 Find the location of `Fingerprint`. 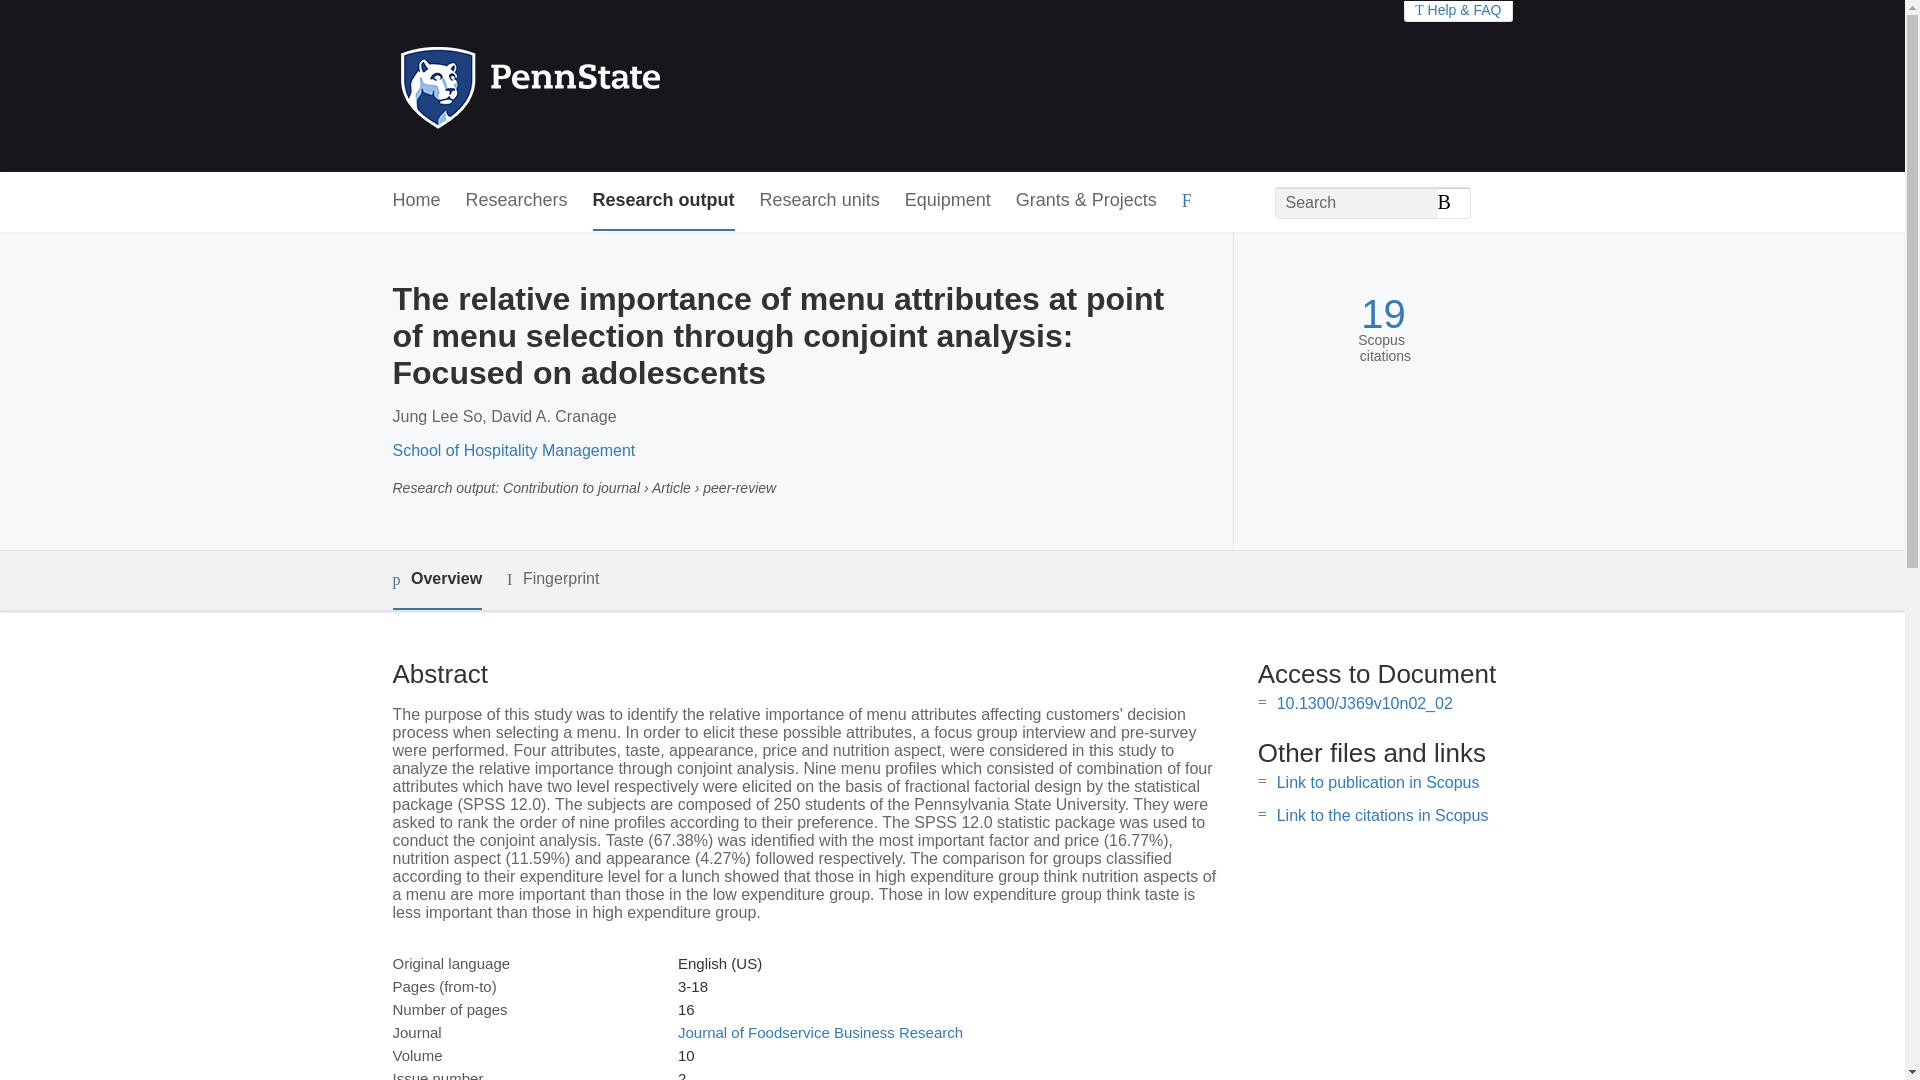

Fingerprint is located at coordinates (552, 579).